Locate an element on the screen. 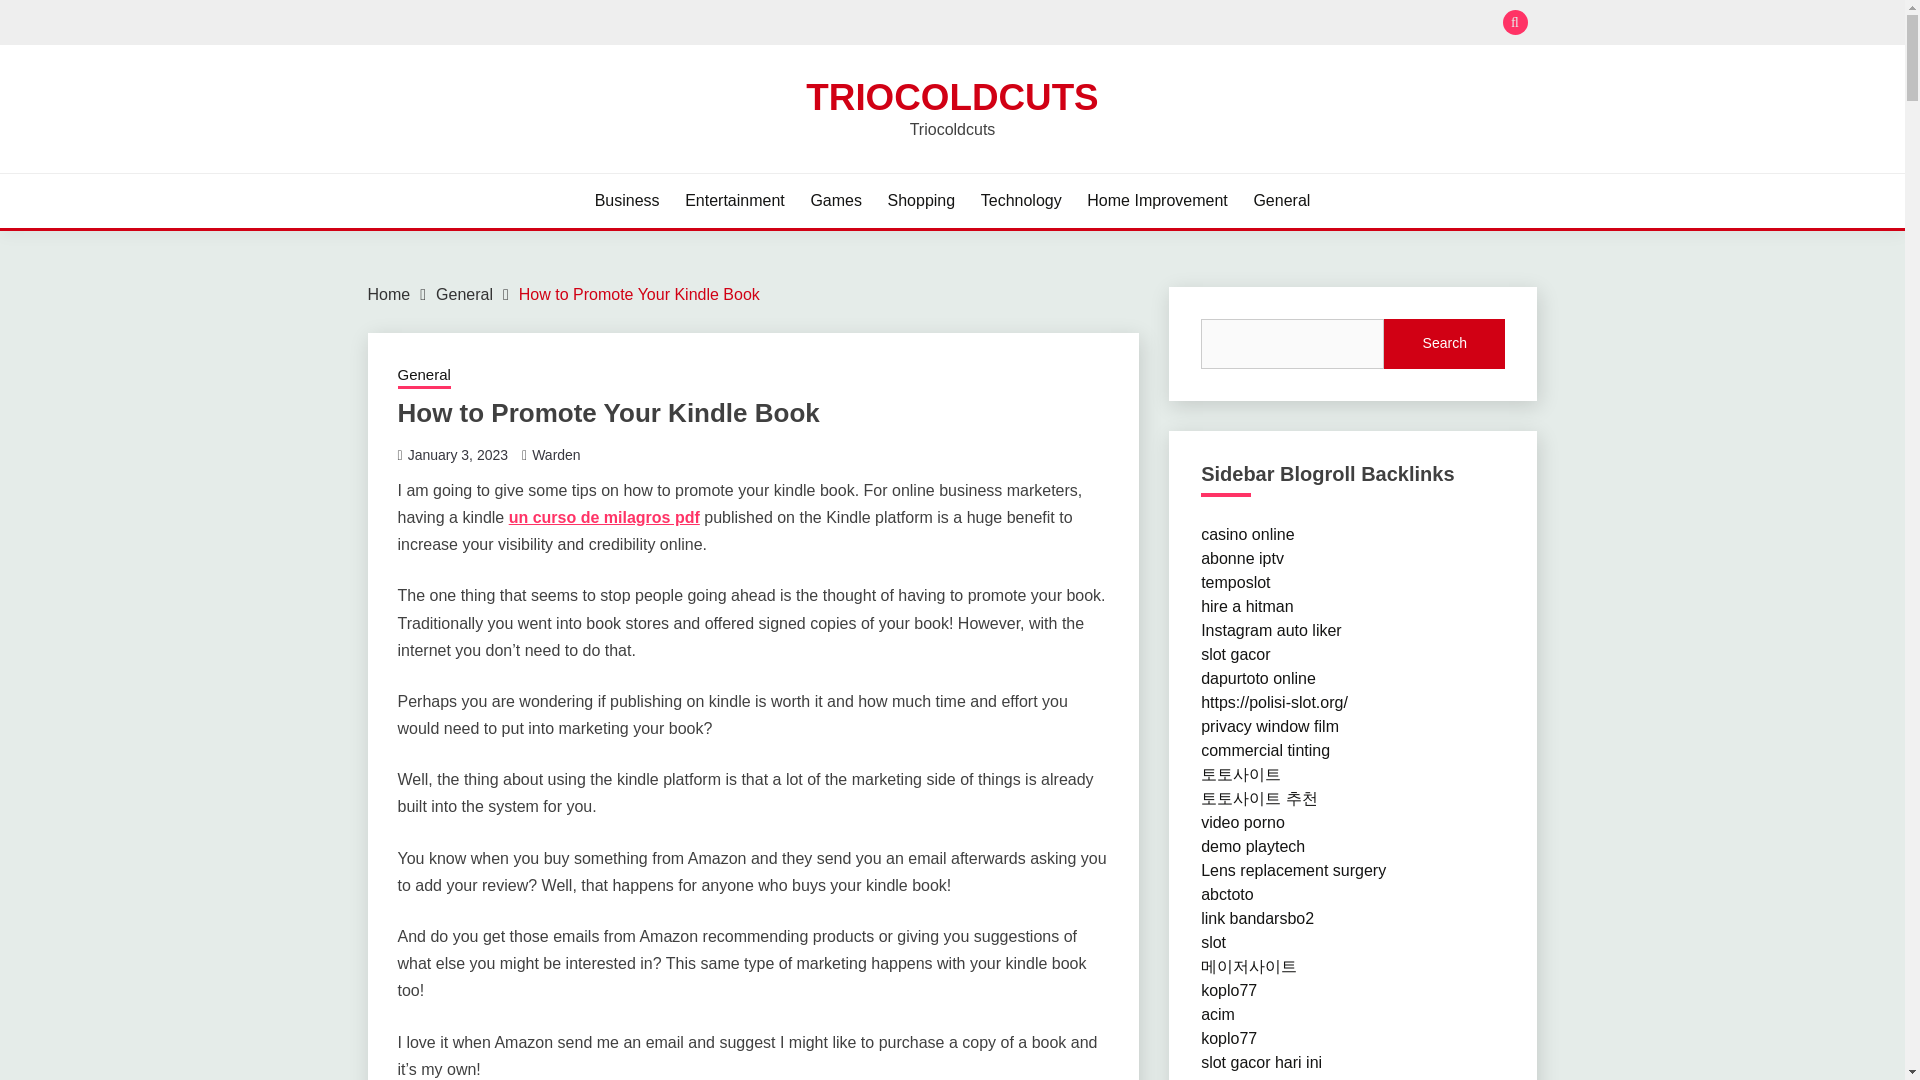 This screenshot has width=1920, height=1080. Search is located at coordinates (1098, 24).